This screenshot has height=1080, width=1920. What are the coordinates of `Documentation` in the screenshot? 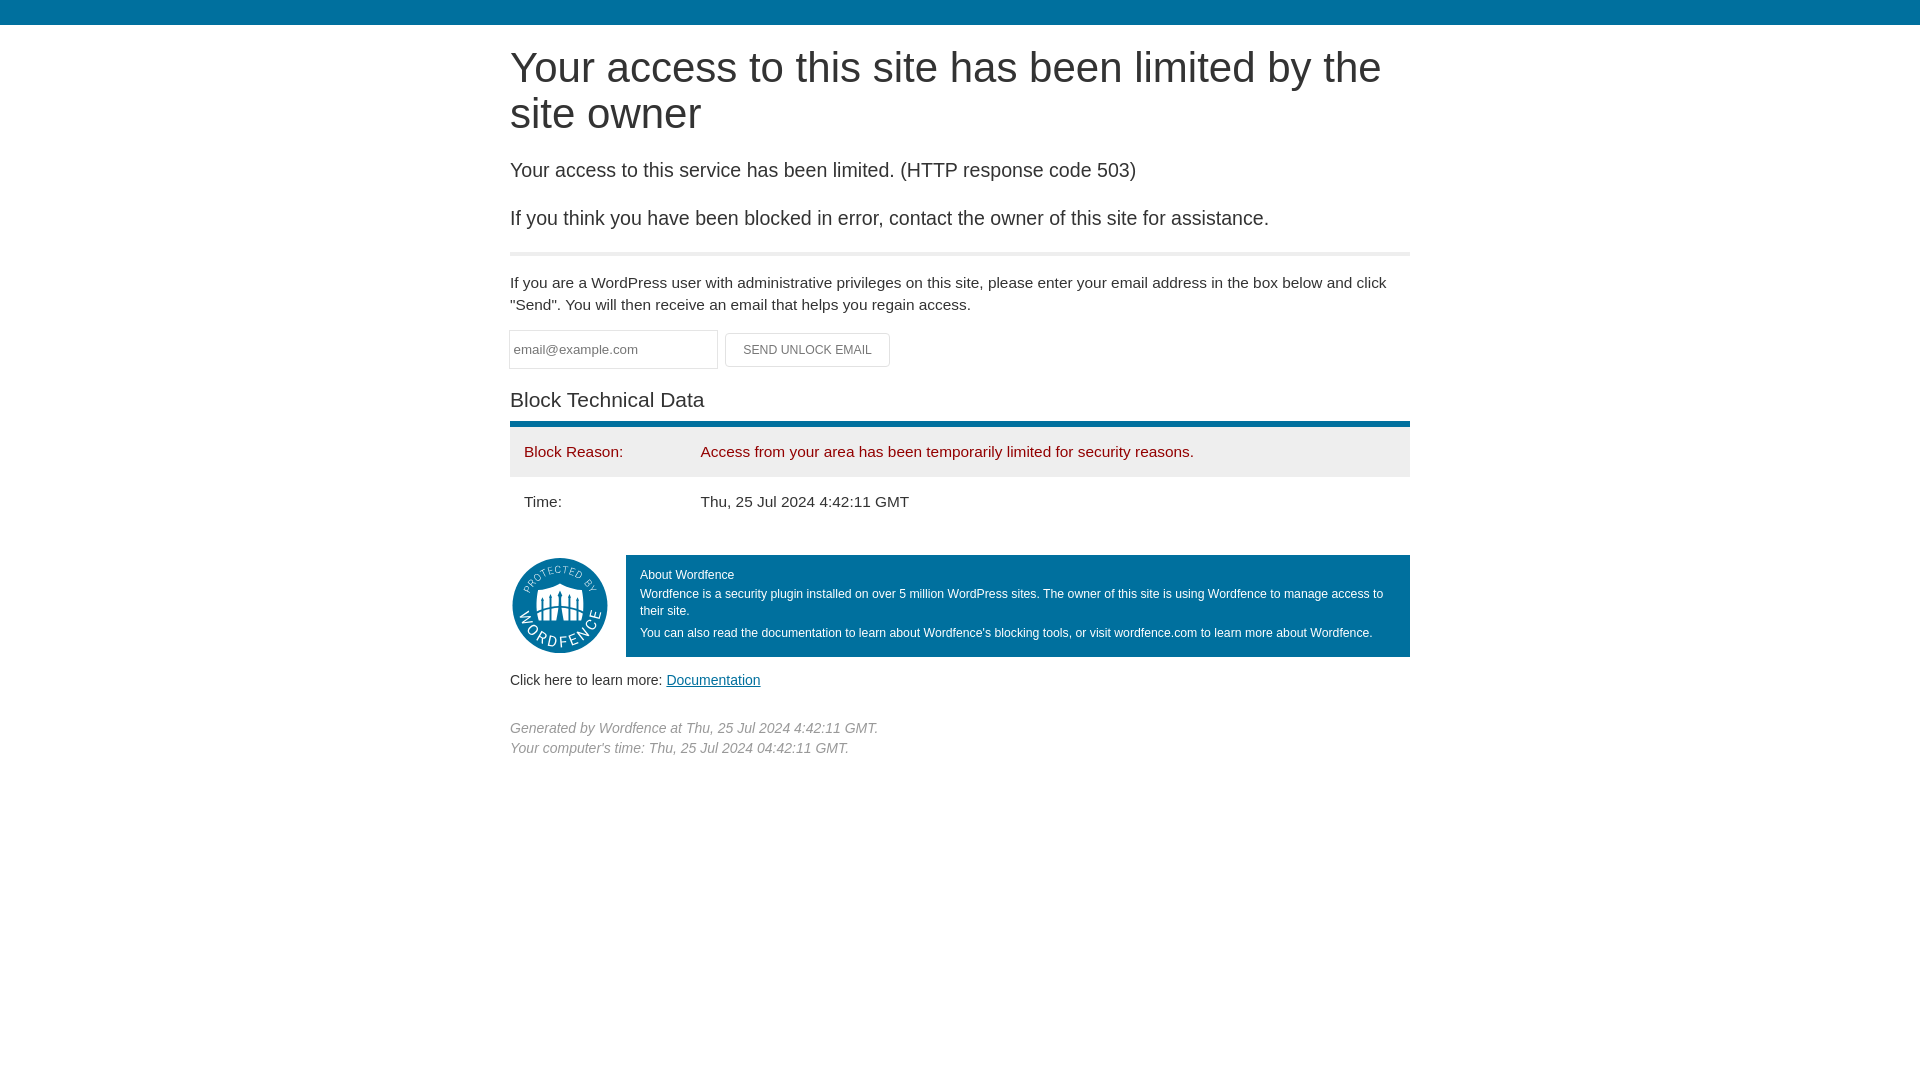 It's located at (713, 679).